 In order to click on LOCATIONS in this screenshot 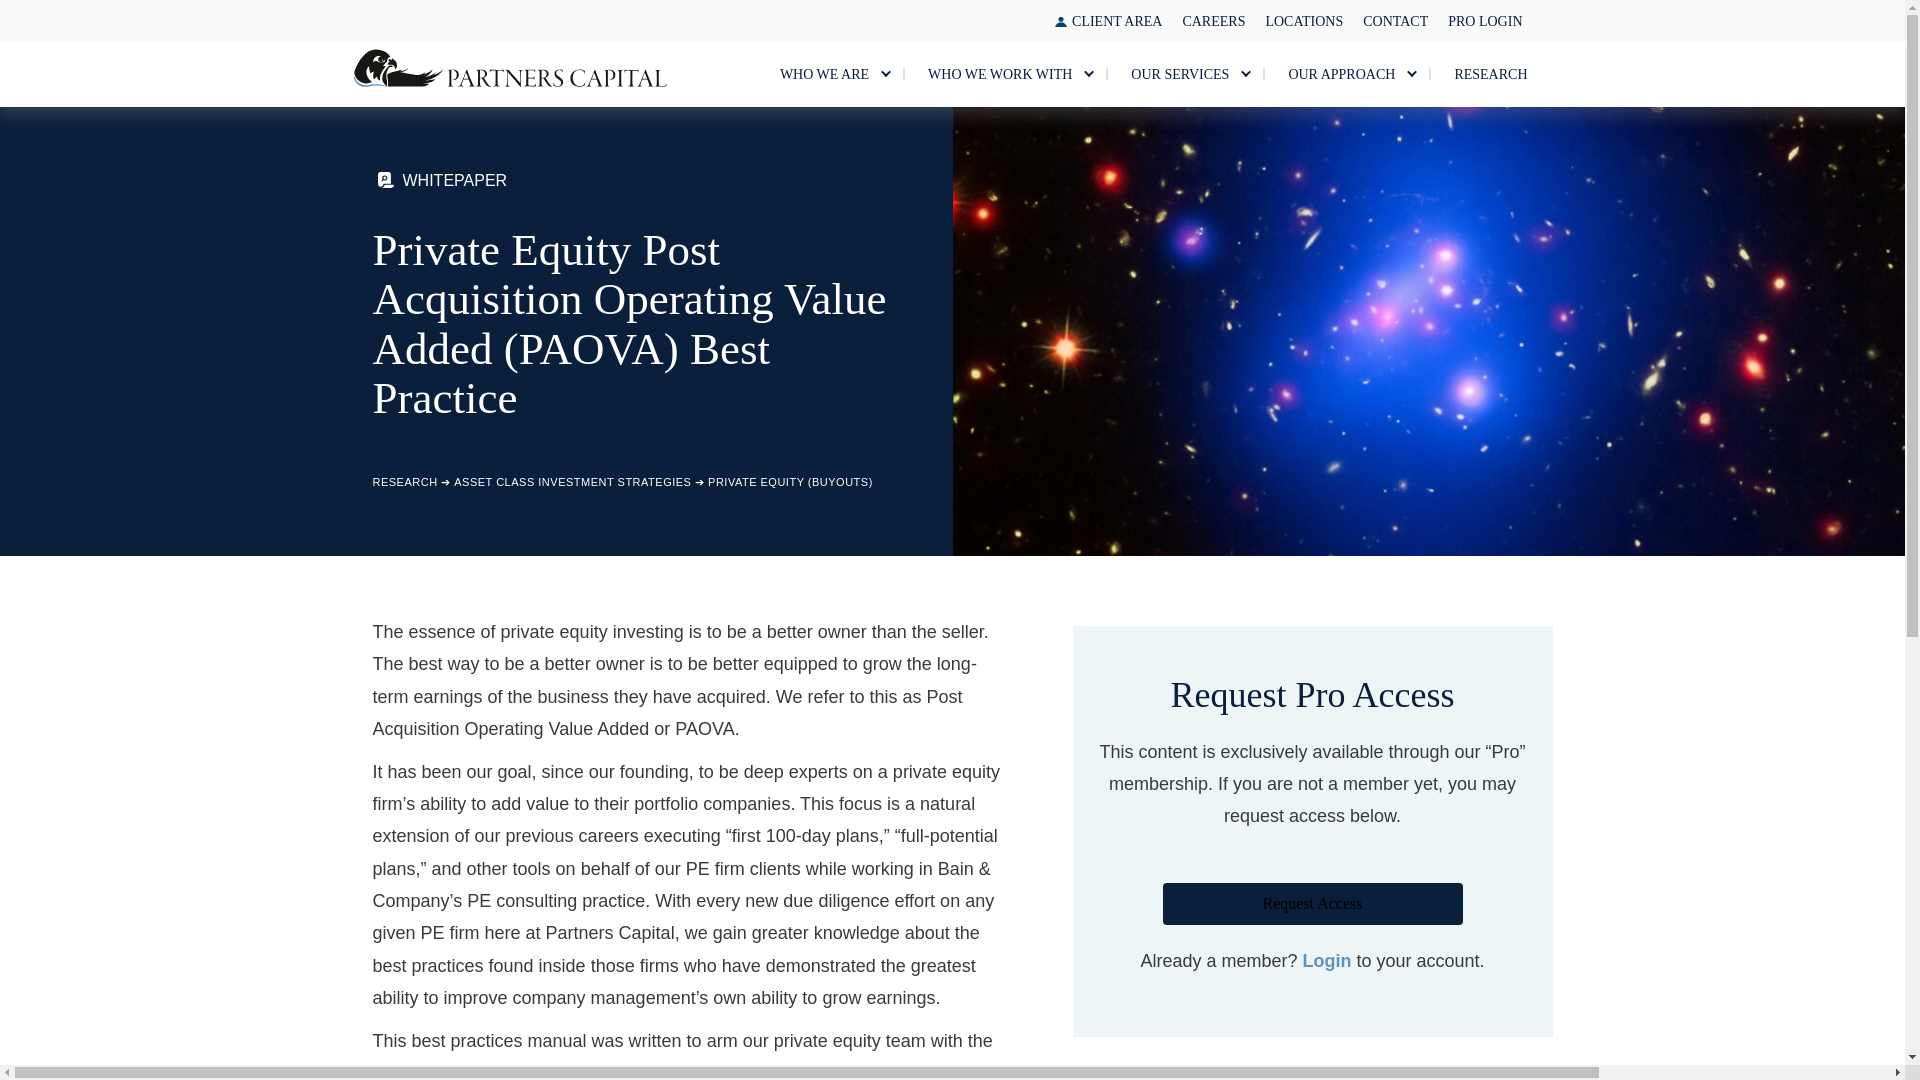, I will do `click(1304, 22)`.